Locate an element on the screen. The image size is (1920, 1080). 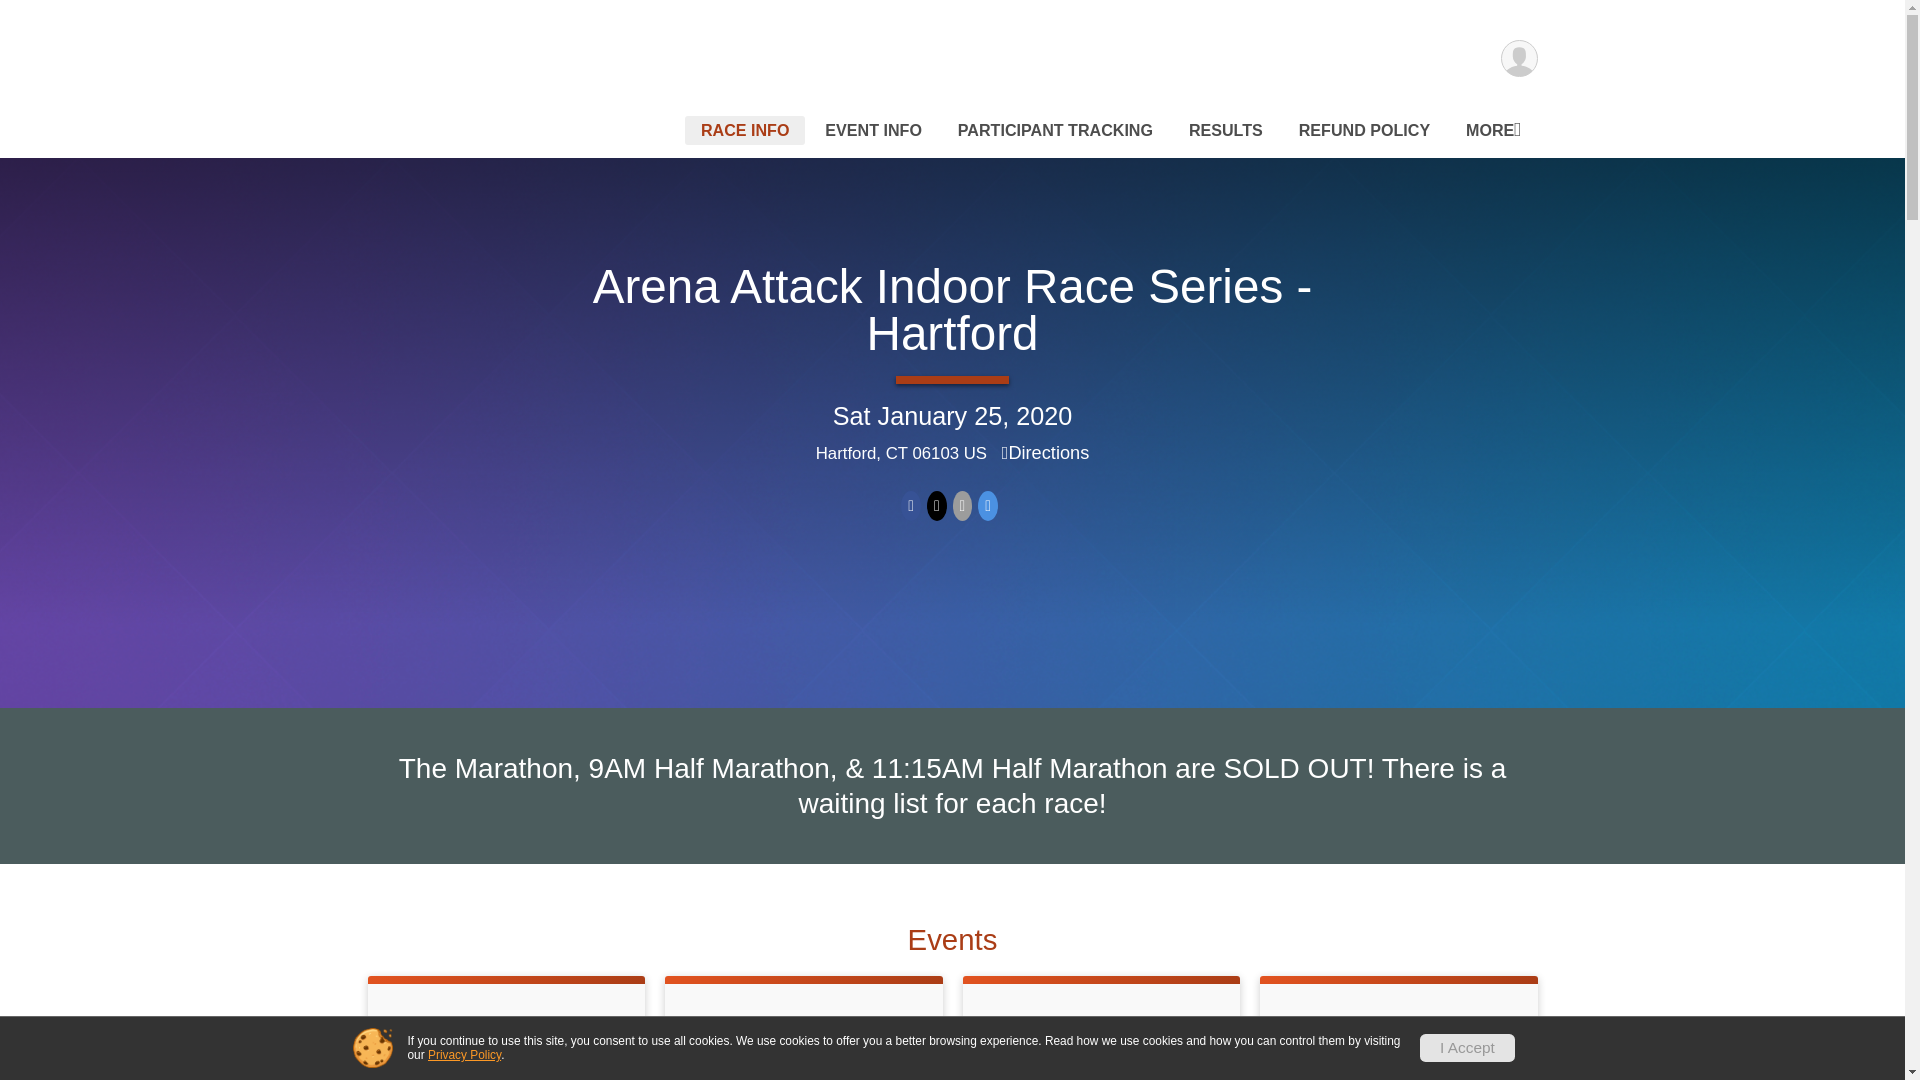
Arena Attack - Marathon is located at coordinates (803, 1032).